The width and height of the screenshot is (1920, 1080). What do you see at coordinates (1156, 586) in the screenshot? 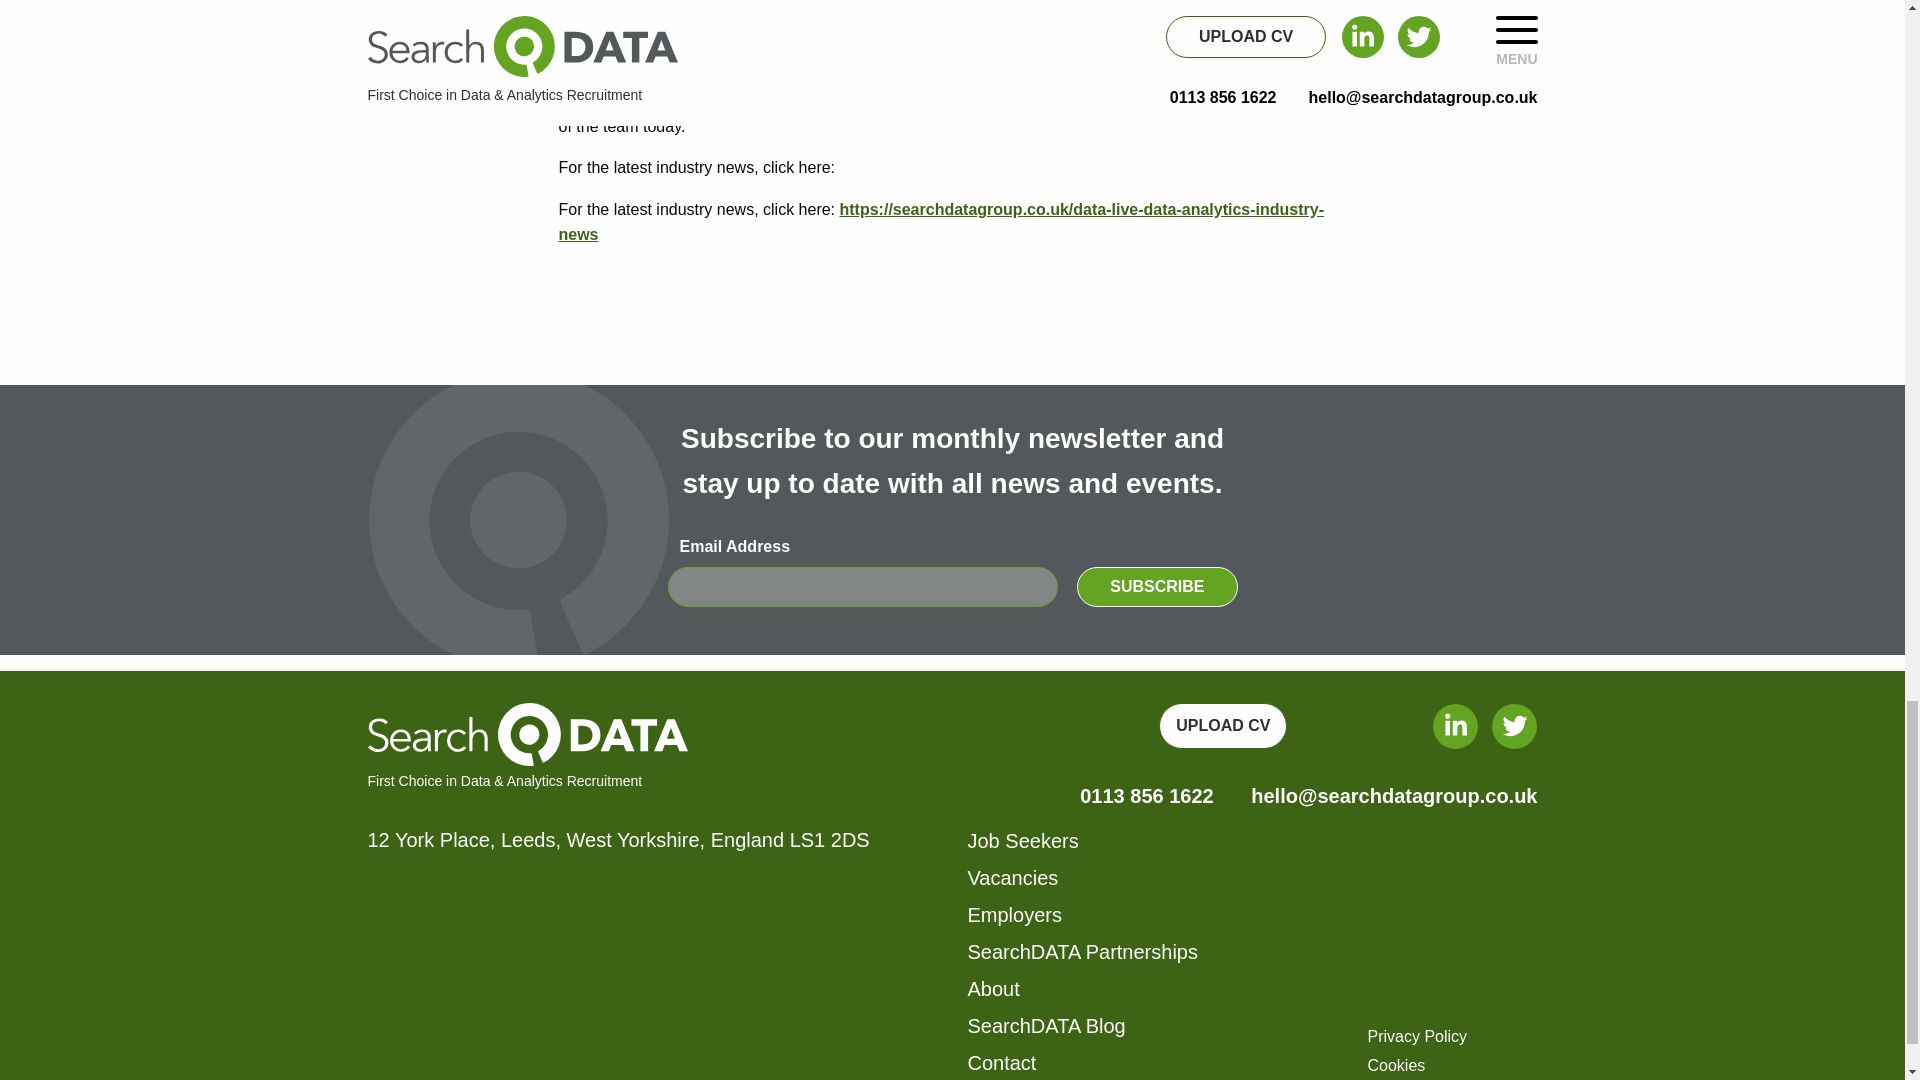
I see `Subscribe` at bounding box center [1156, 586].